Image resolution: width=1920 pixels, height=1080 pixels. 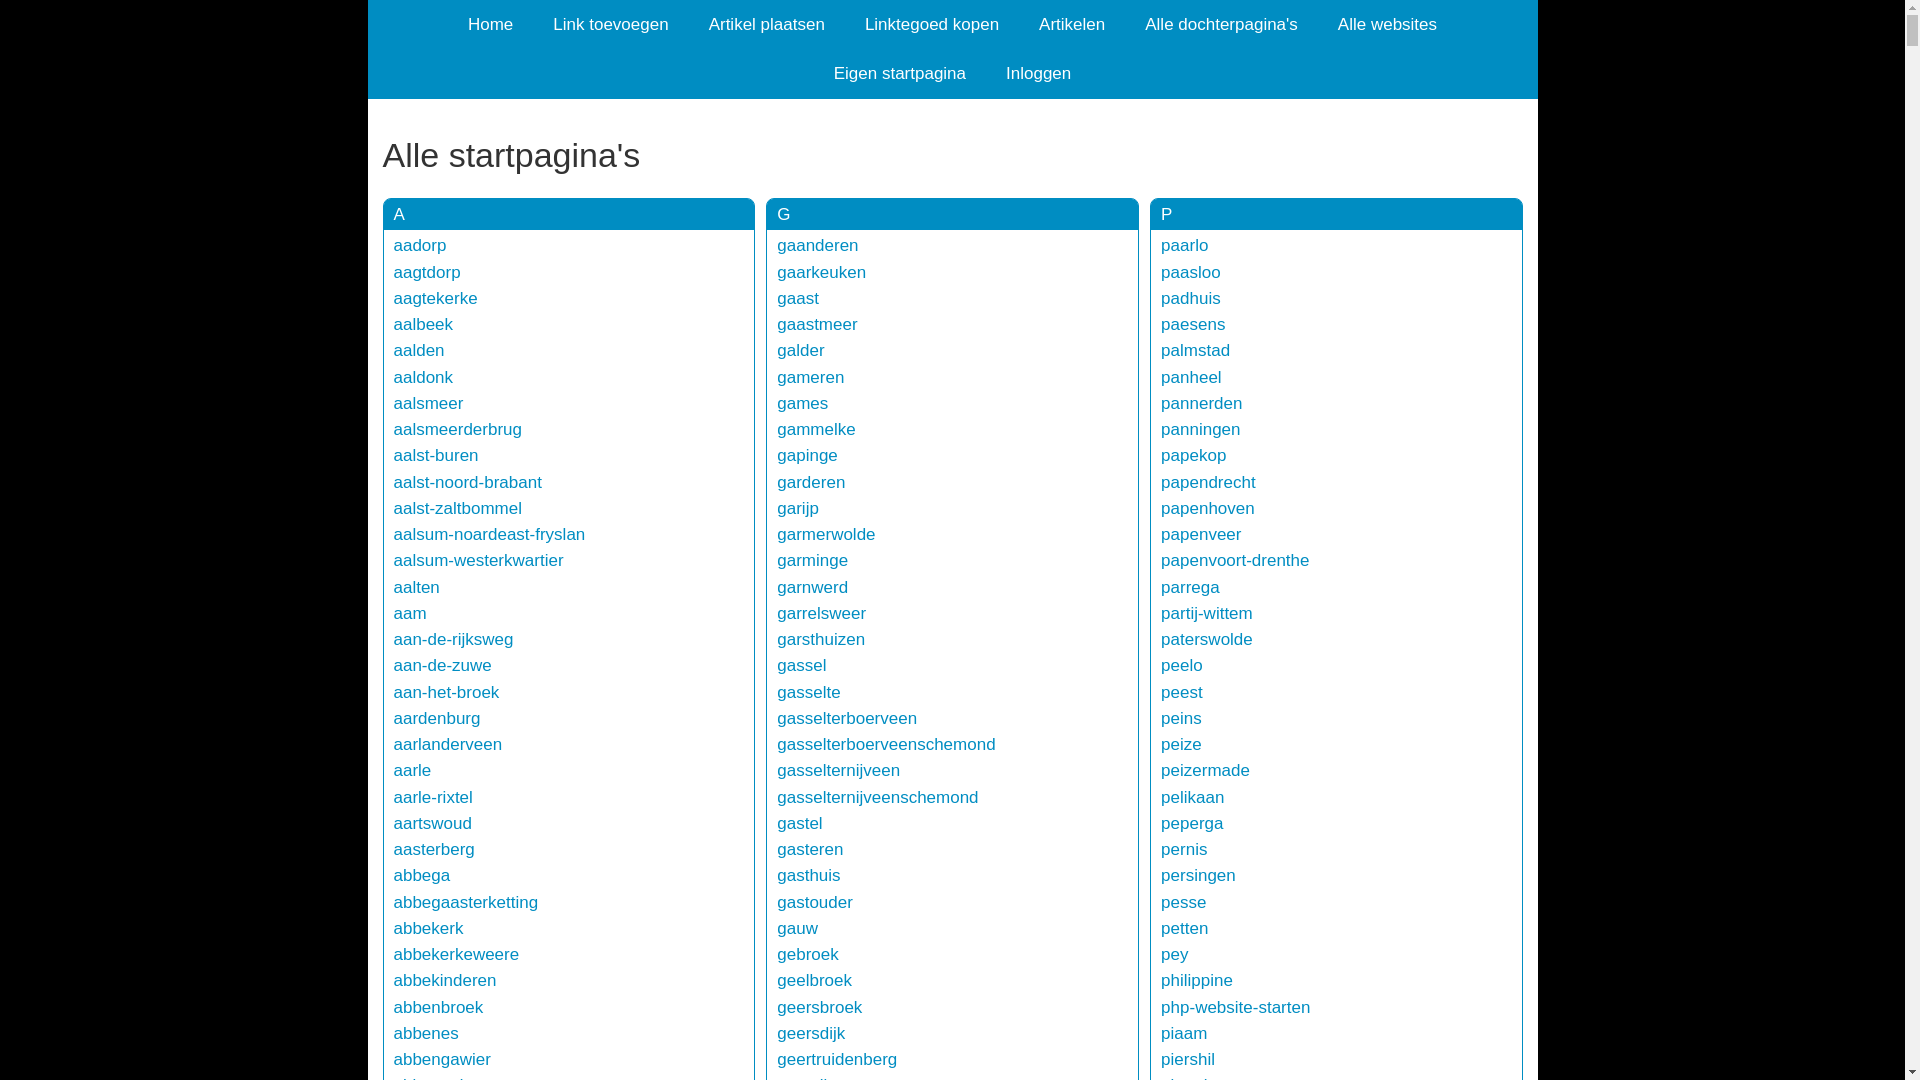 What do you see at coordinates (1184, 850) in the screenshot?
I see `pernis` at bounding box center [1184, 850].